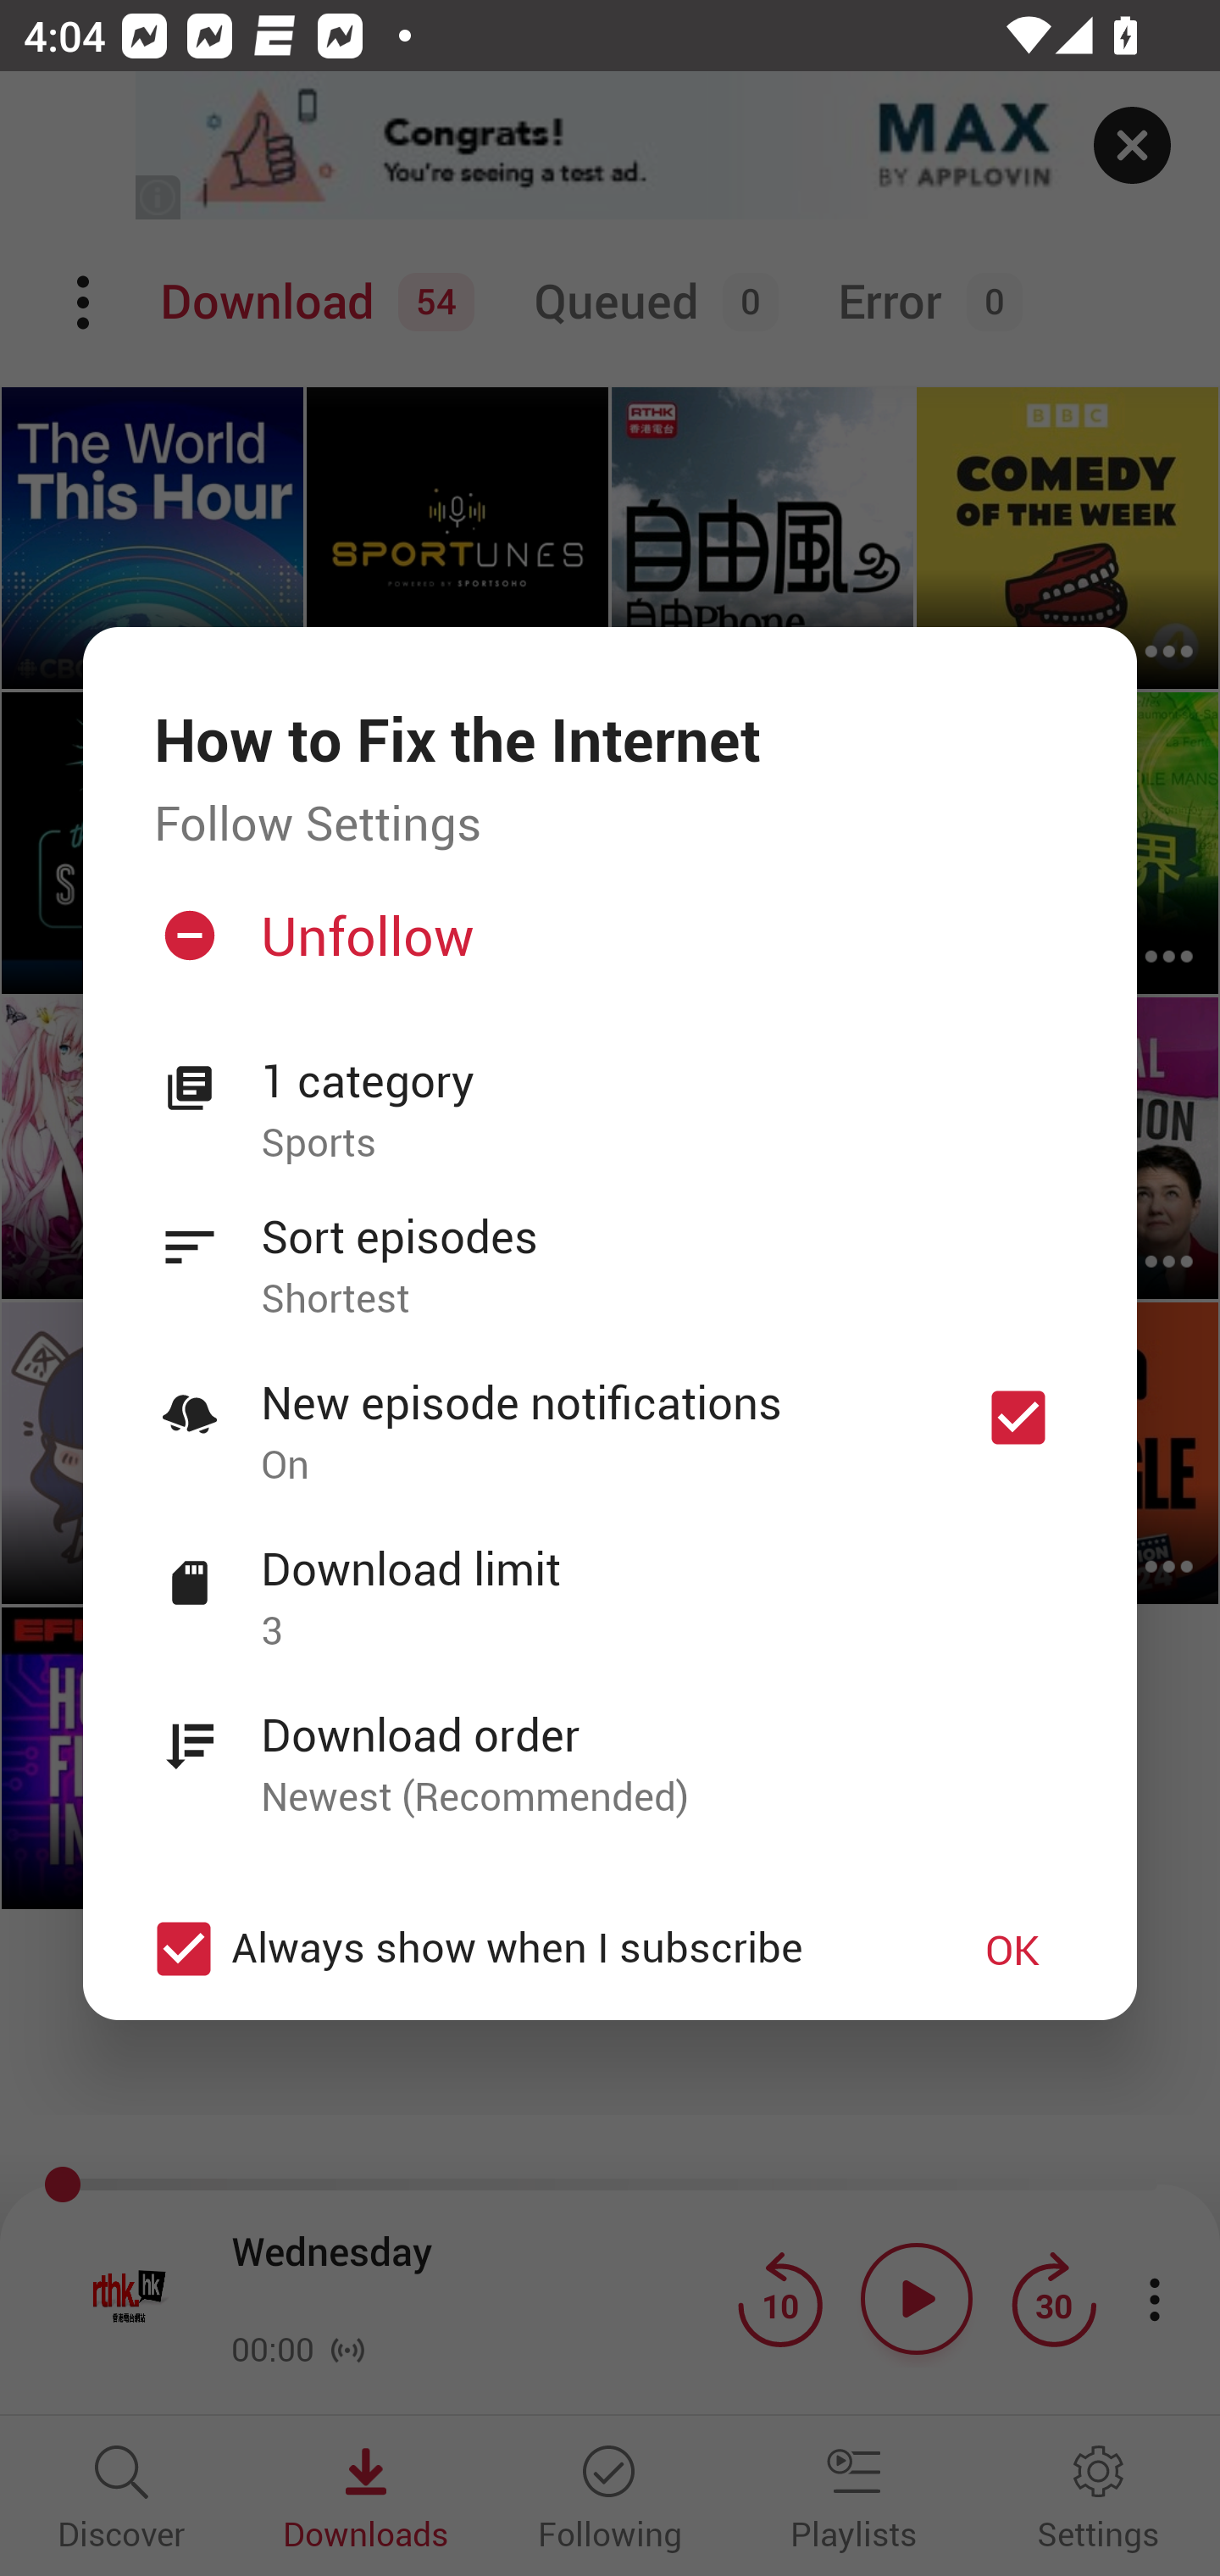 This screenshot has width=1220, height=2576. Describe the element at coordinates (610, 1249) in the screenshot. I see `Sort episodes Shortest` at that location.